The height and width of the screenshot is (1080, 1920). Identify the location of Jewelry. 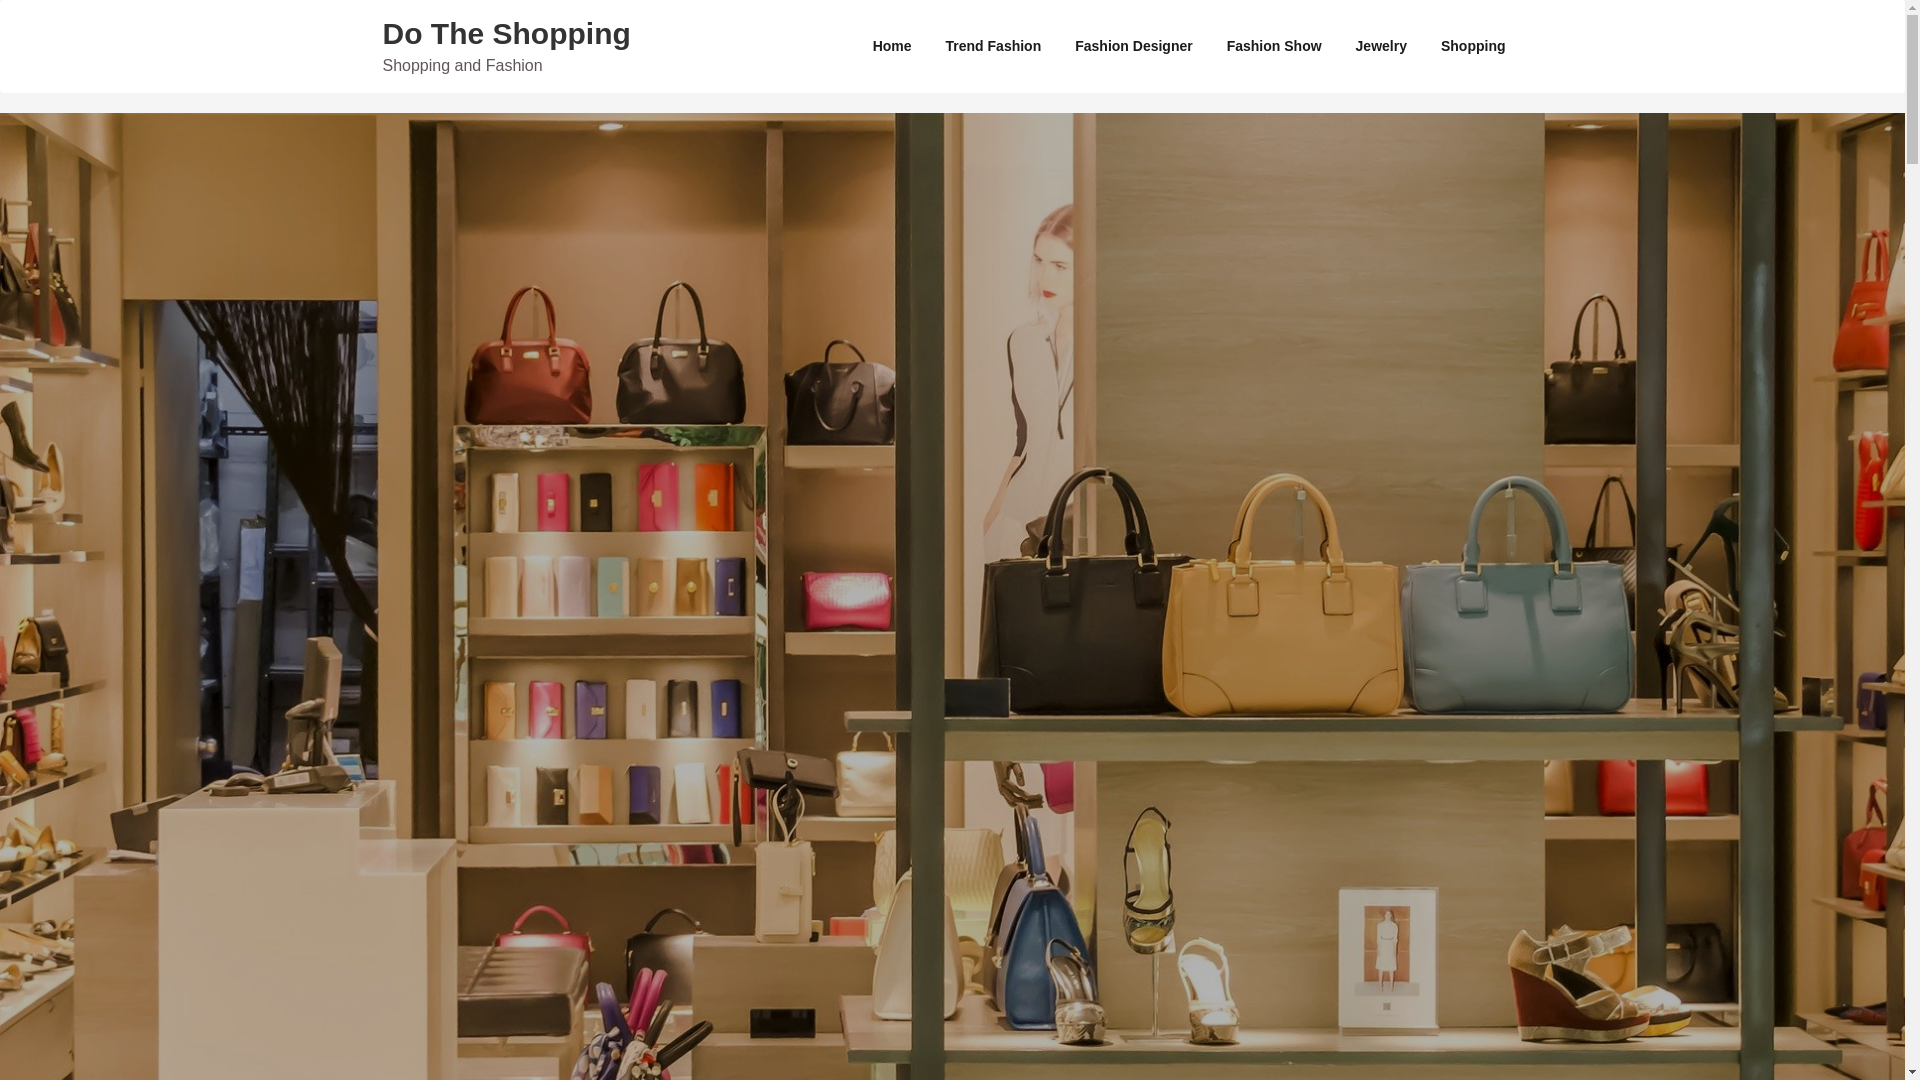
(1381, 46).